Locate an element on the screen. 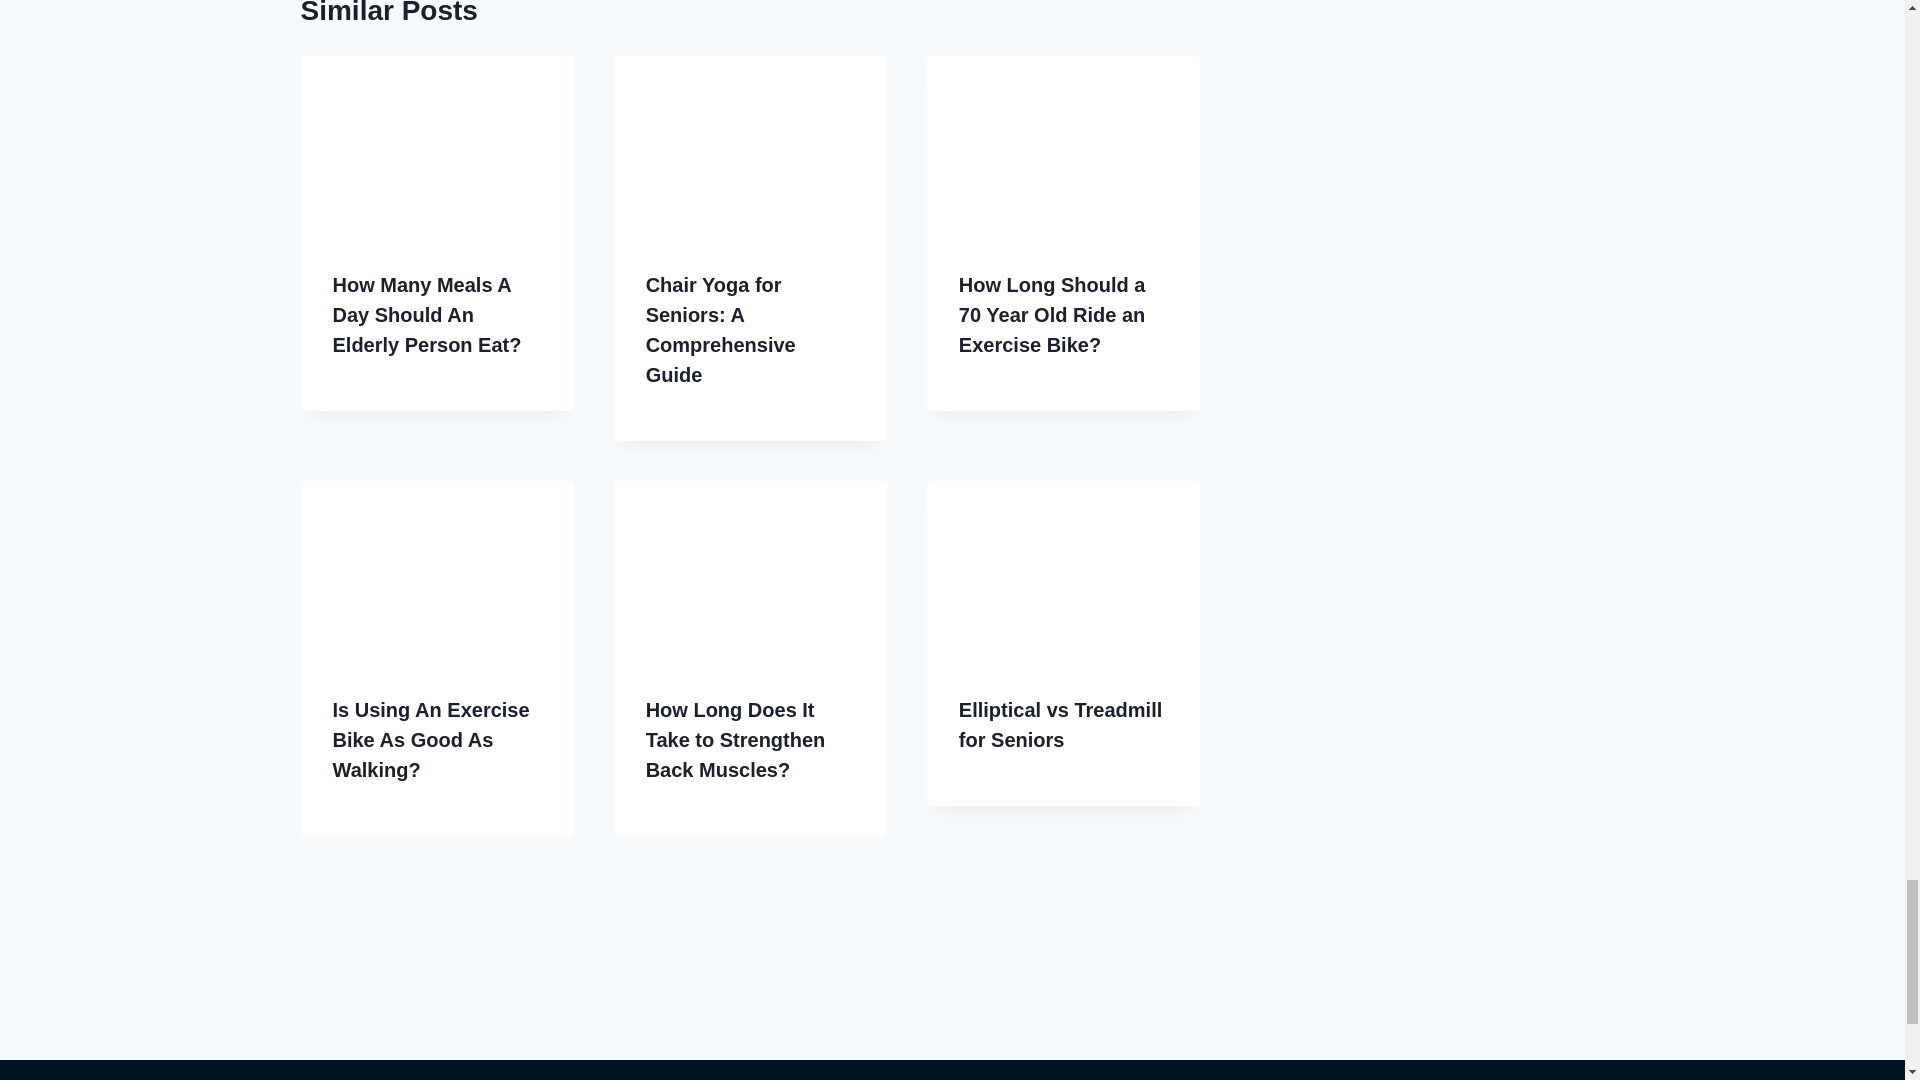 The image size is (1920, 1080). Is Using An Exercise Bike As Good As Walking? is located at coordinates (430, 739).